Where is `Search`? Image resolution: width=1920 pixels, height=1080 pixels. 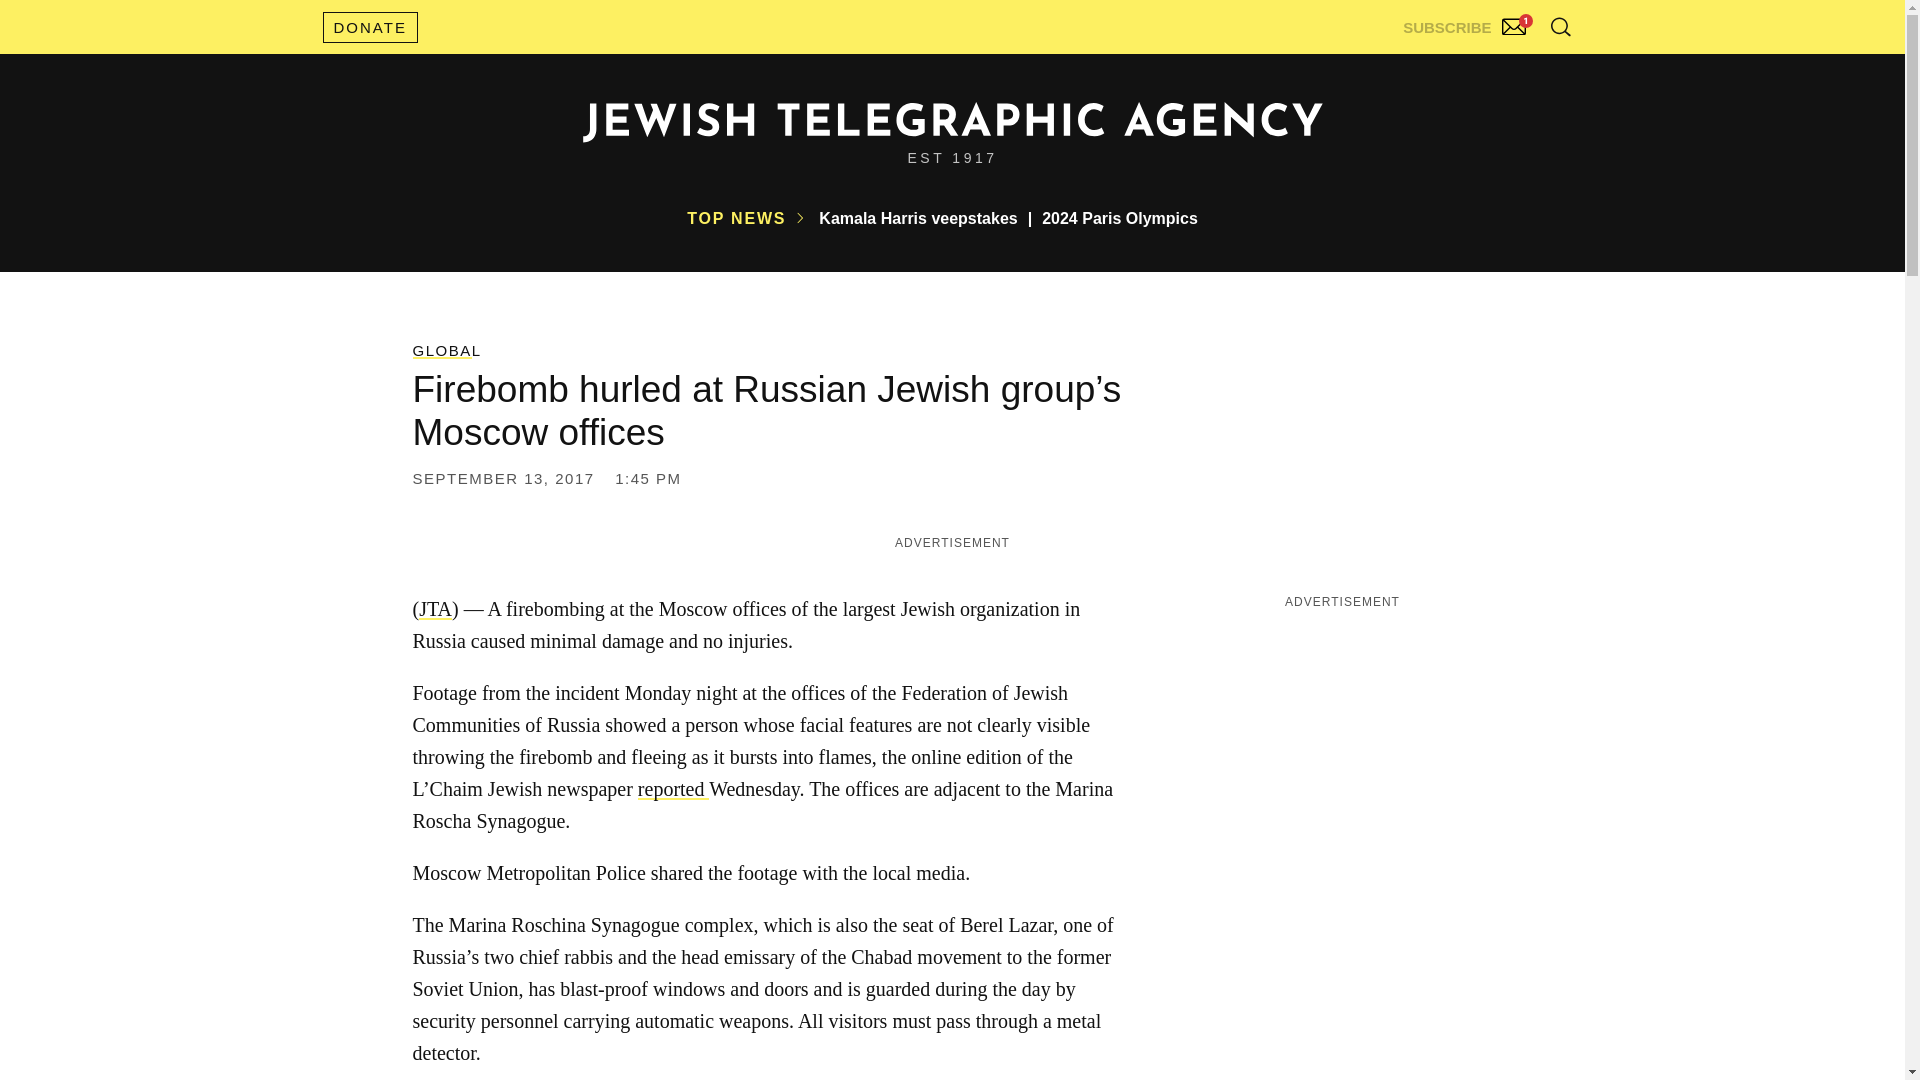 Search is located at coordinates (1510, 70).